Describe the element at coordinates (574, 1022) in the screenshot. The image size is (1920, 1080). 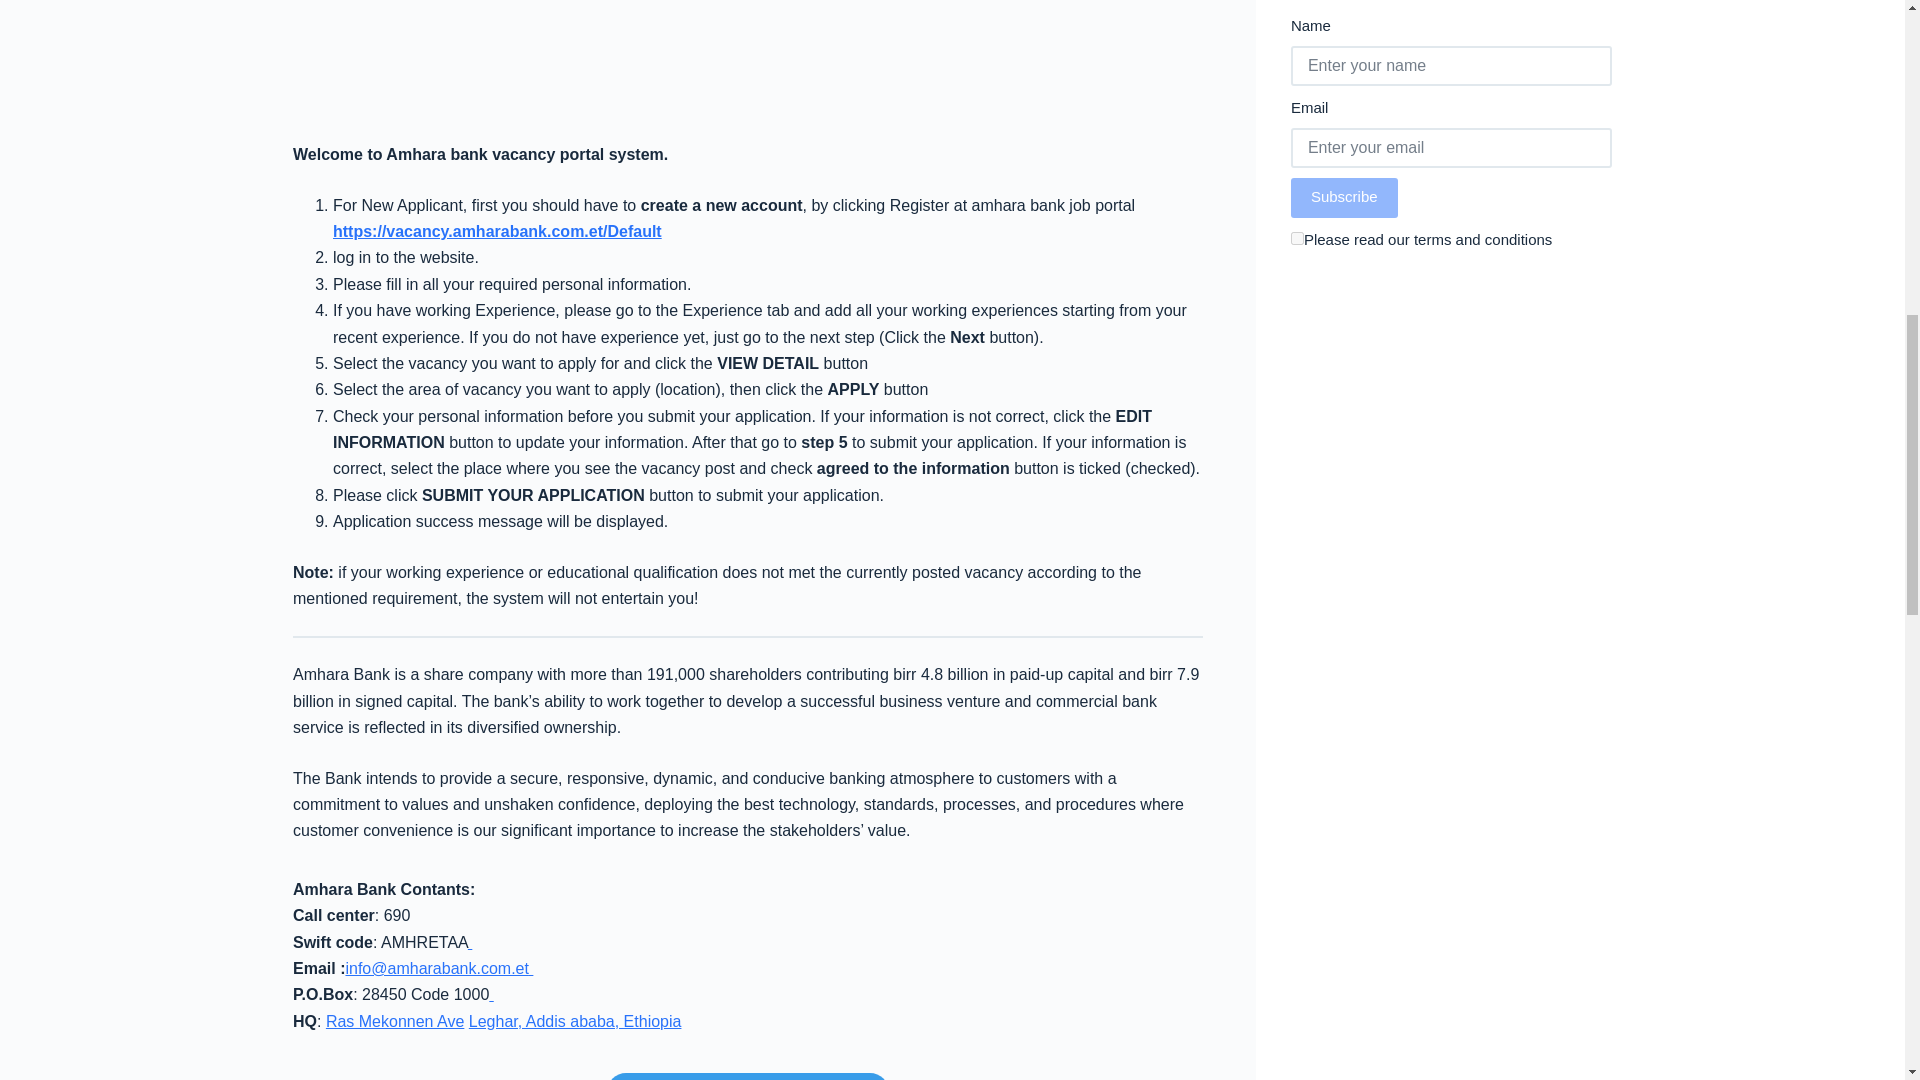
I see `Leghar, Addis ababa, Ethiopia` at that location.